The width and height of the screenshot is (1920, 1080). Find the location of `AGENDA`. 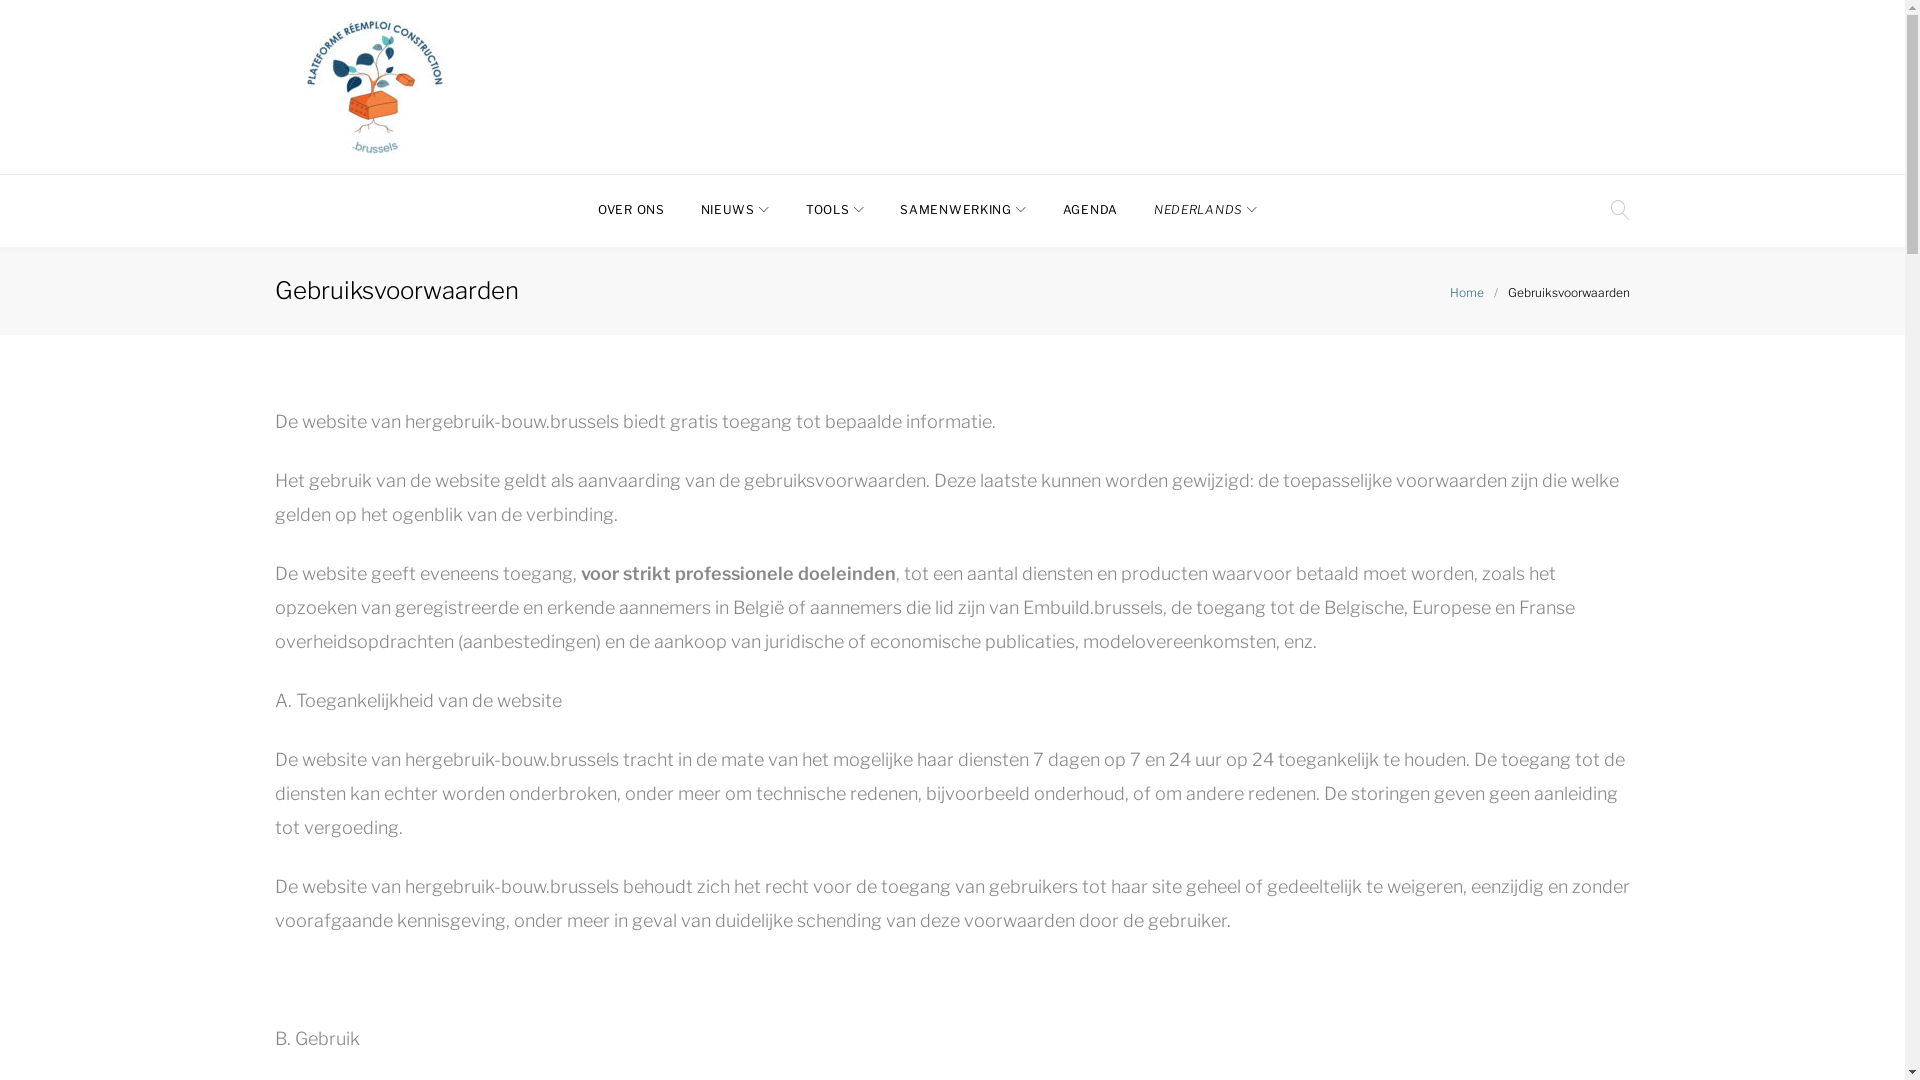

AGENDA is located at coordinates (1090, 210).